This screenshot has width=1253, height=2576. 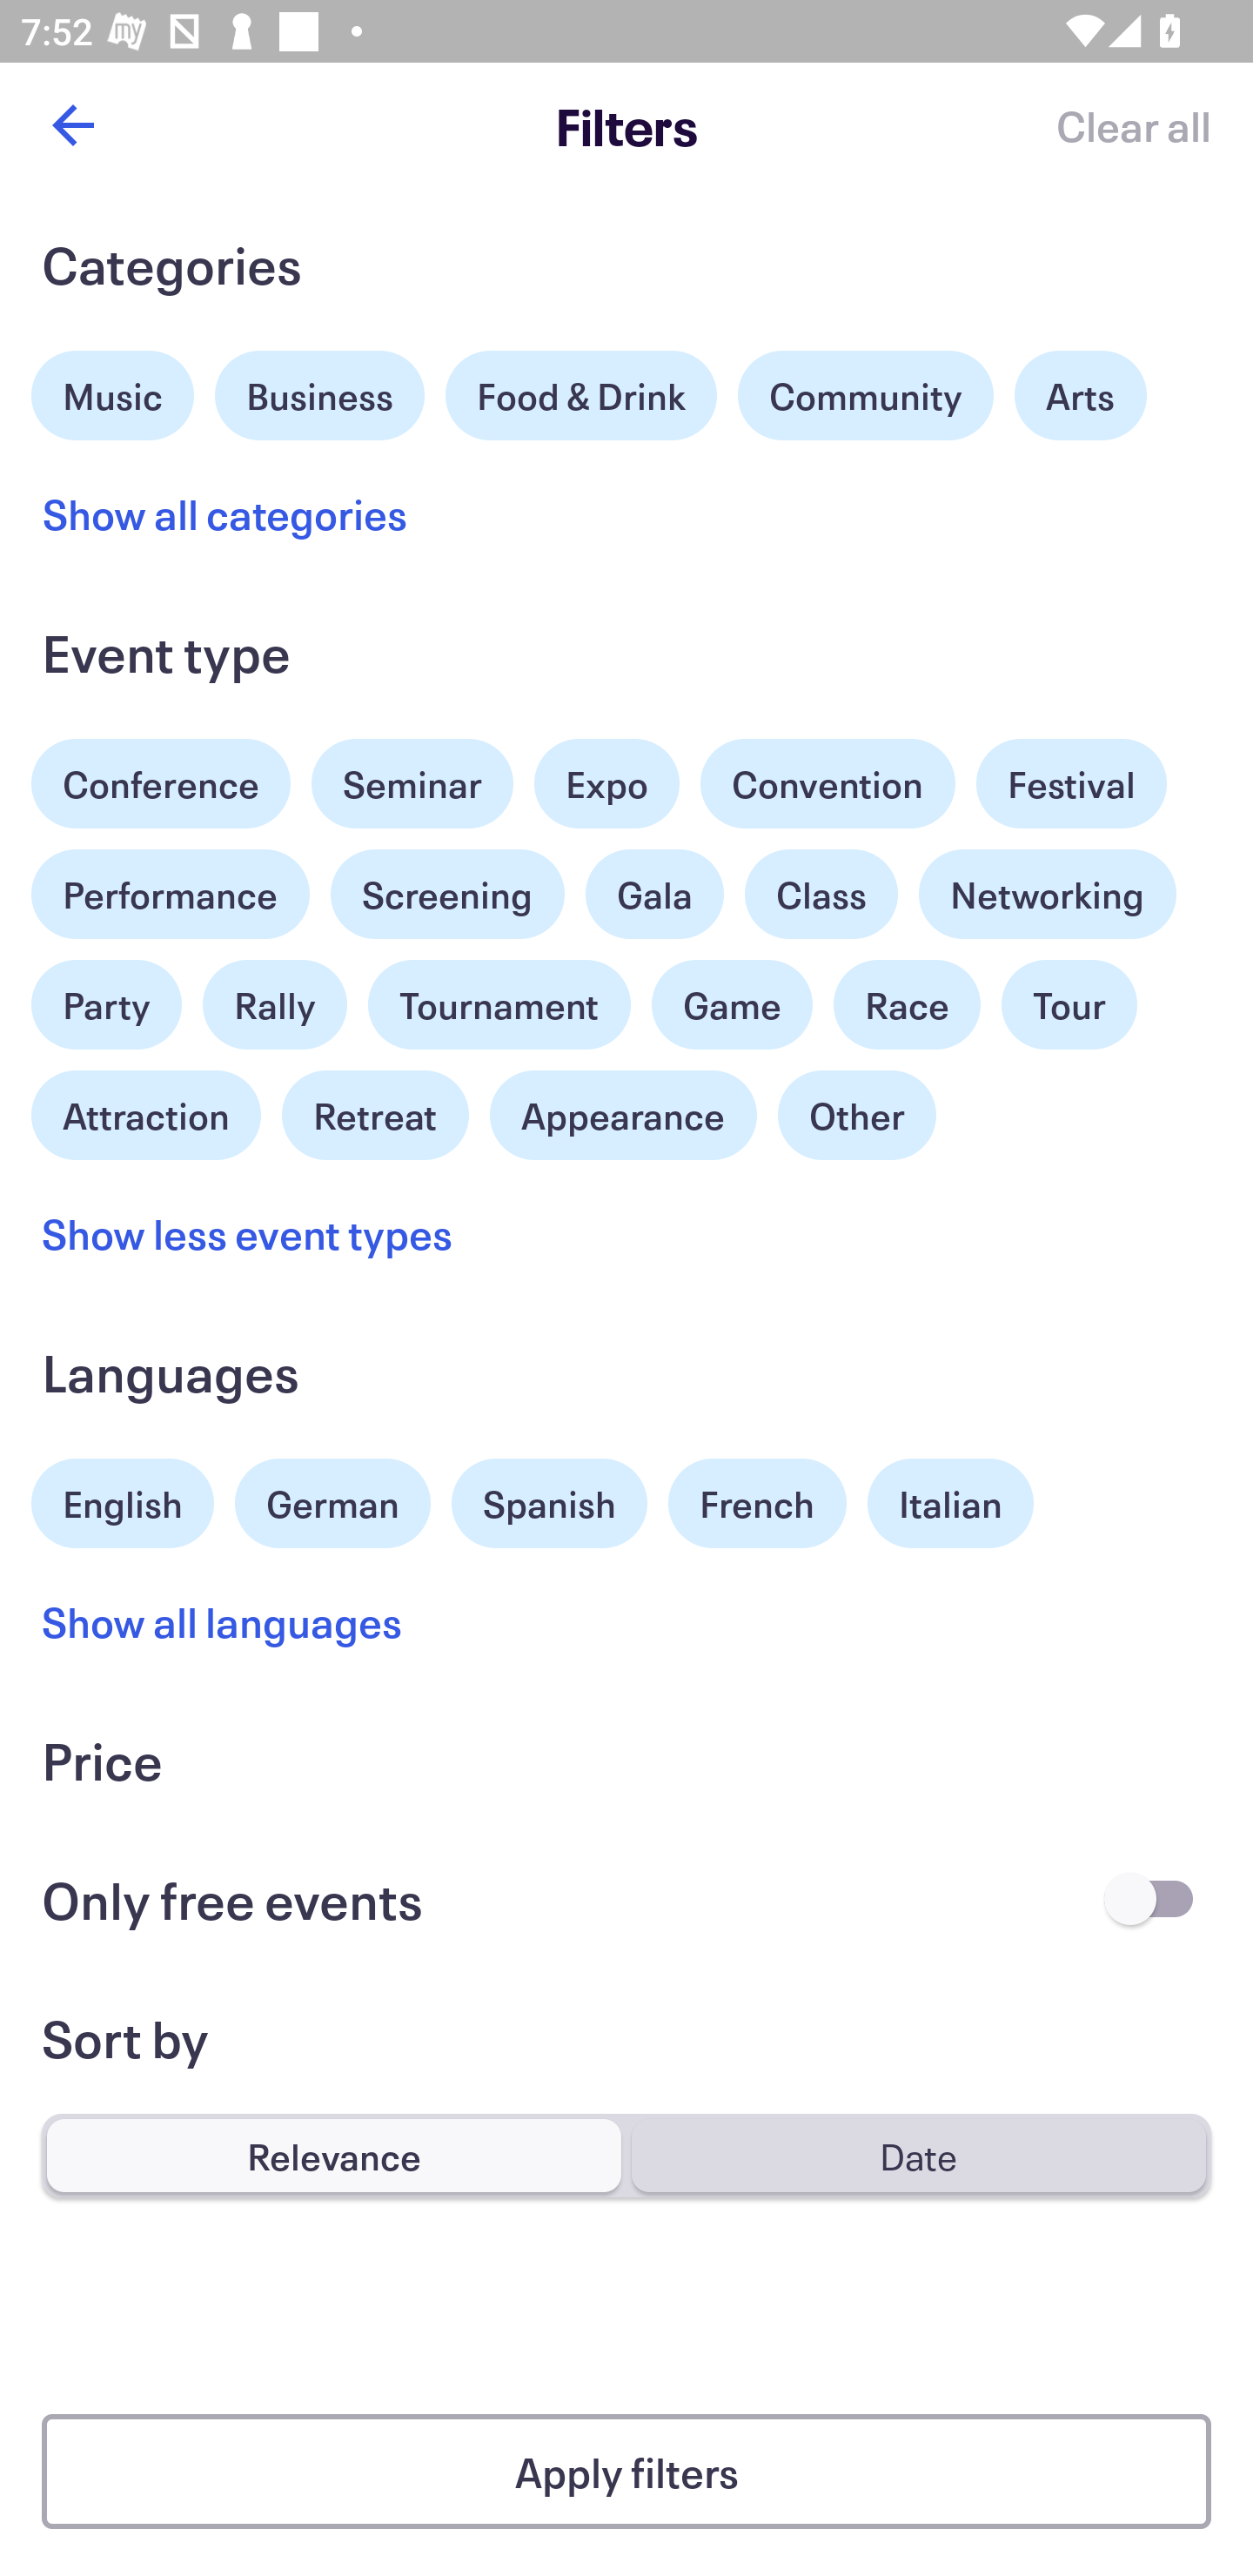 What do you see at coordinates (623, 1115) in the screenshot?
I see `Appearance` at bounding box center [623, 1115].